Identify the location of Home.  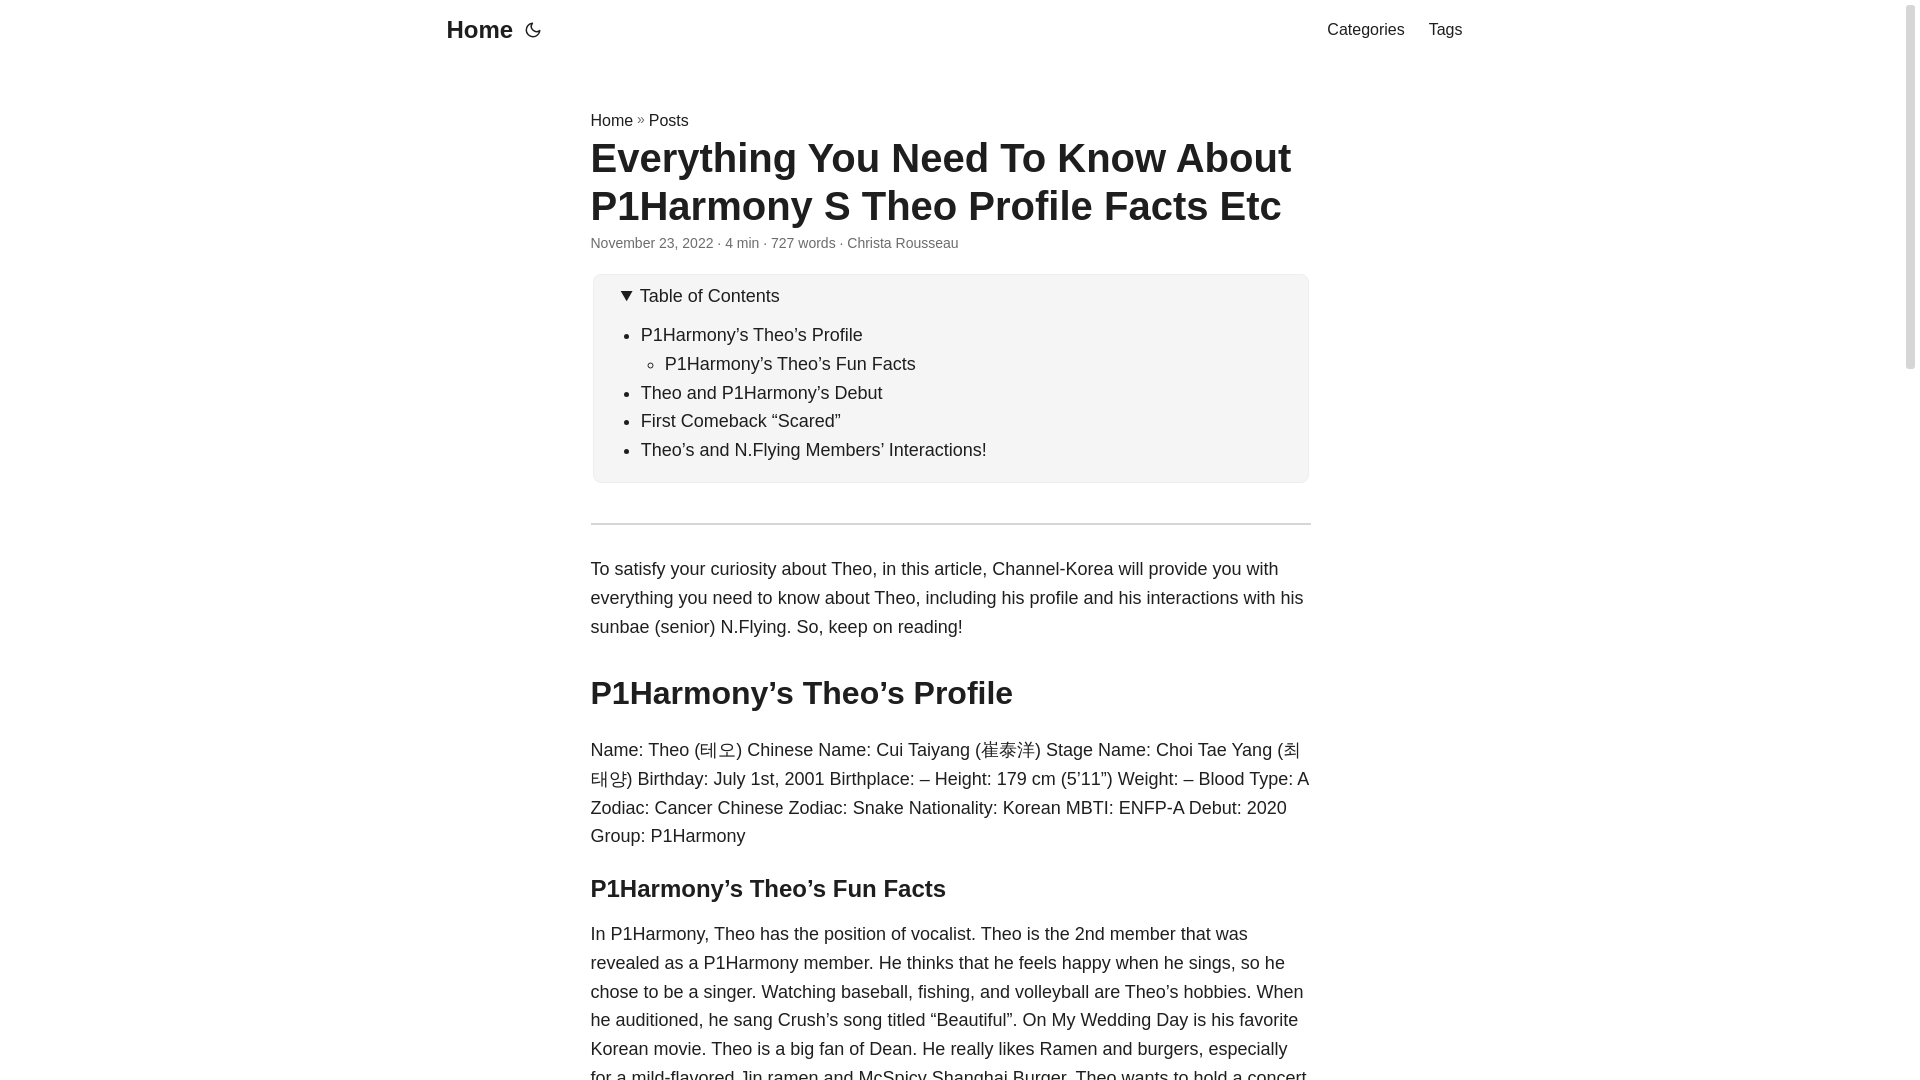
(611, 120).